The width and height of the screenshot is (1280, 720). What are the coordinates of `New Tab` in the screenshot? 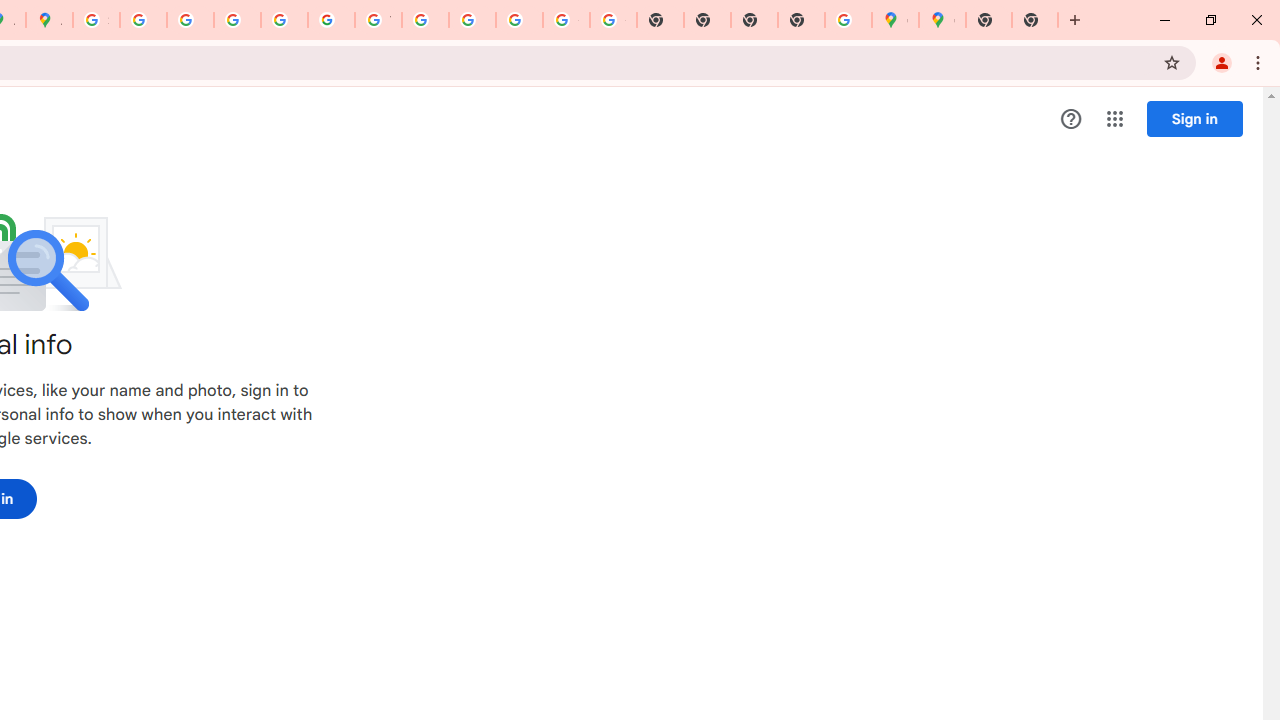 It's located at (1035, 20).